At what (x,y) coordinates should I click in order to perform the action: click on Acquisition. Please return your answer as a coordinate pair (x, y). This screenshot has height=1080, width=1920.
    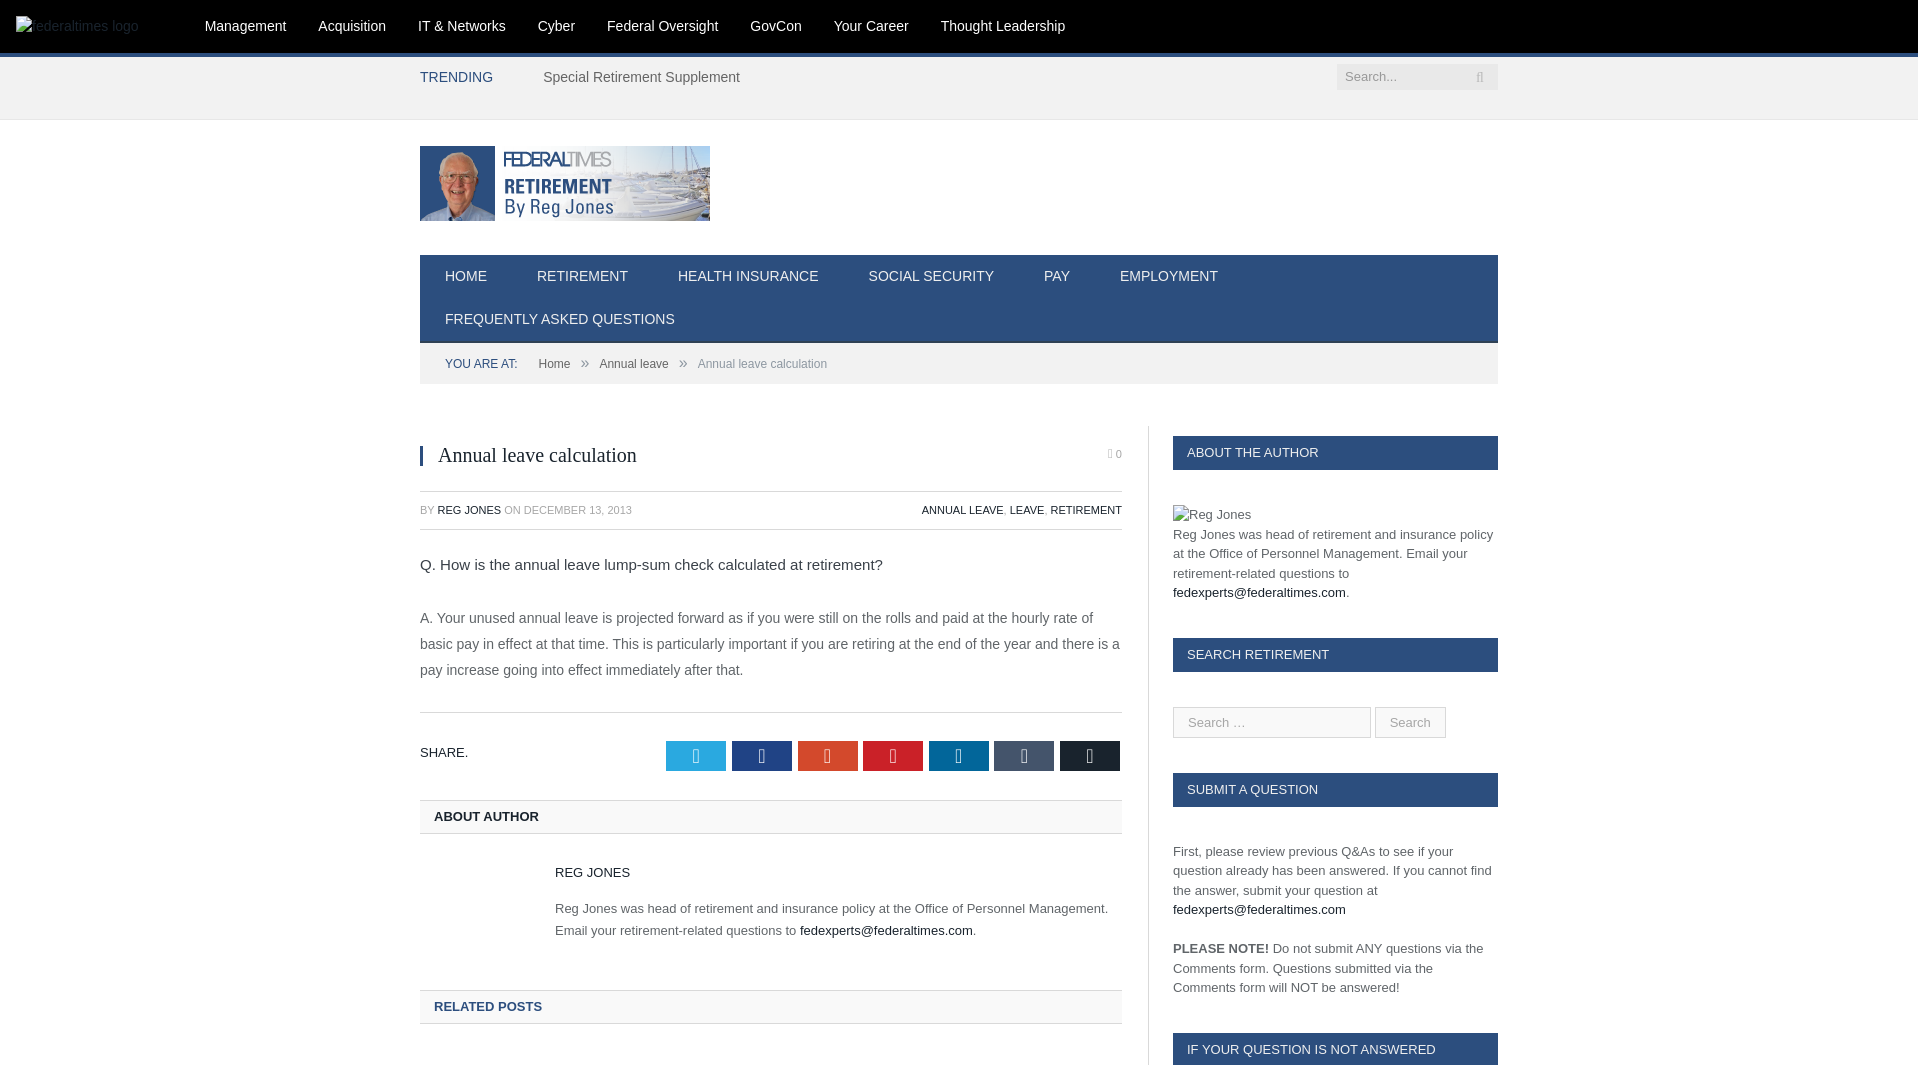
    Looking at the image, I should click on (351, 26).